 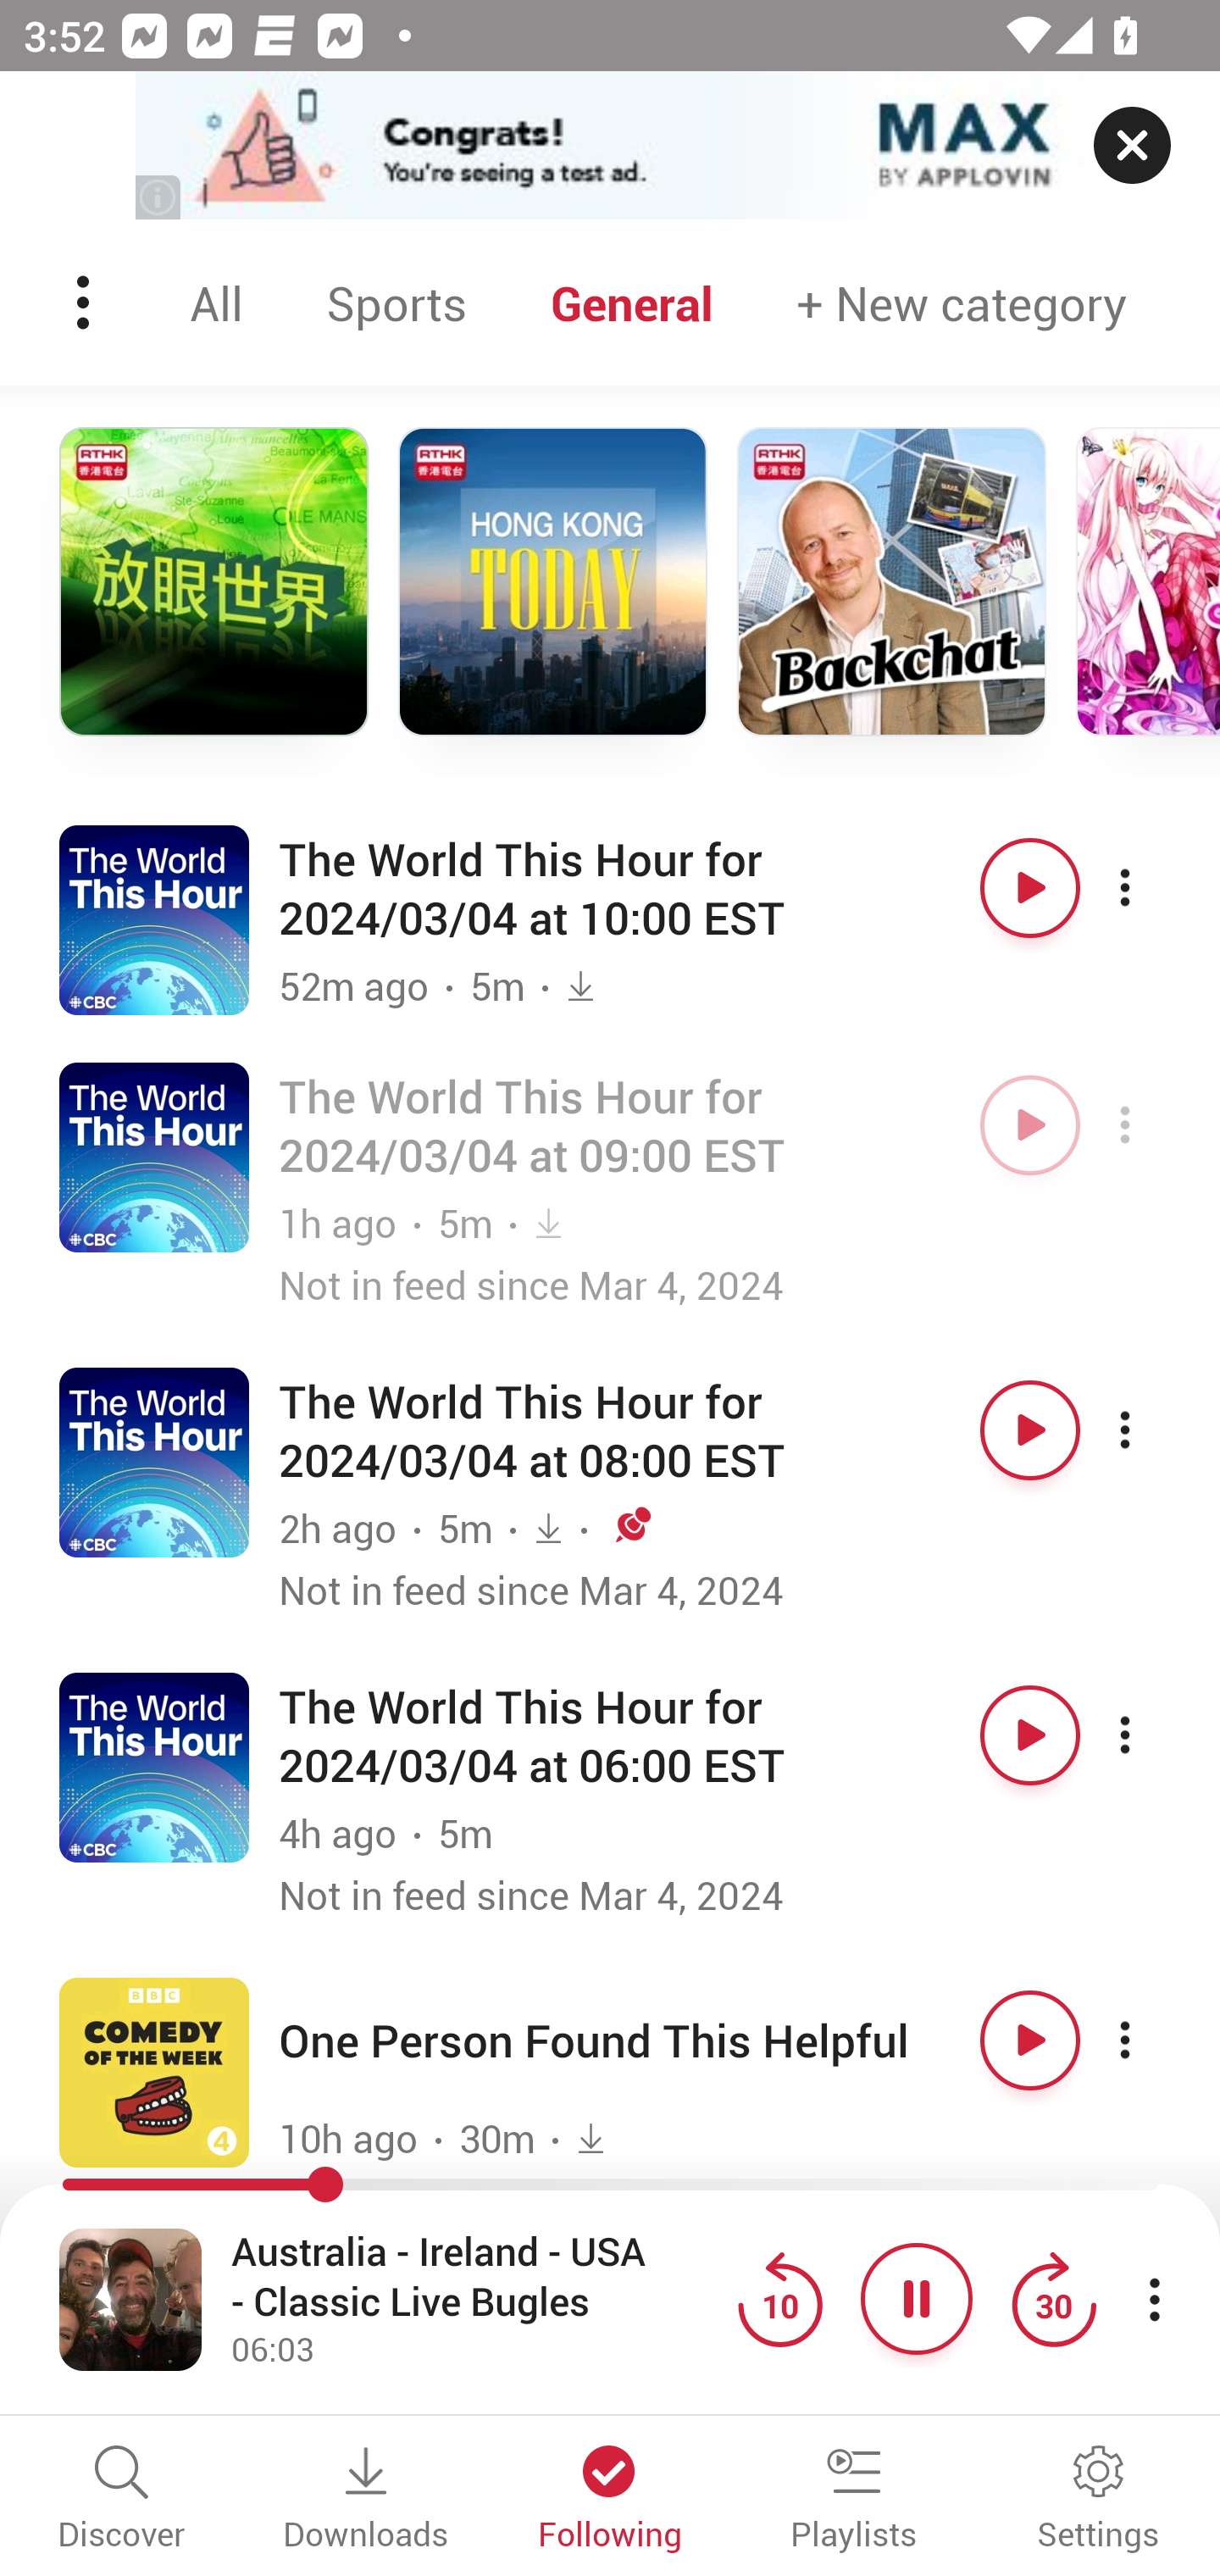 What do you see at coordinates (610, 147) in the screenshot?
I see `app-monetization` at bounding box center [610, 147].